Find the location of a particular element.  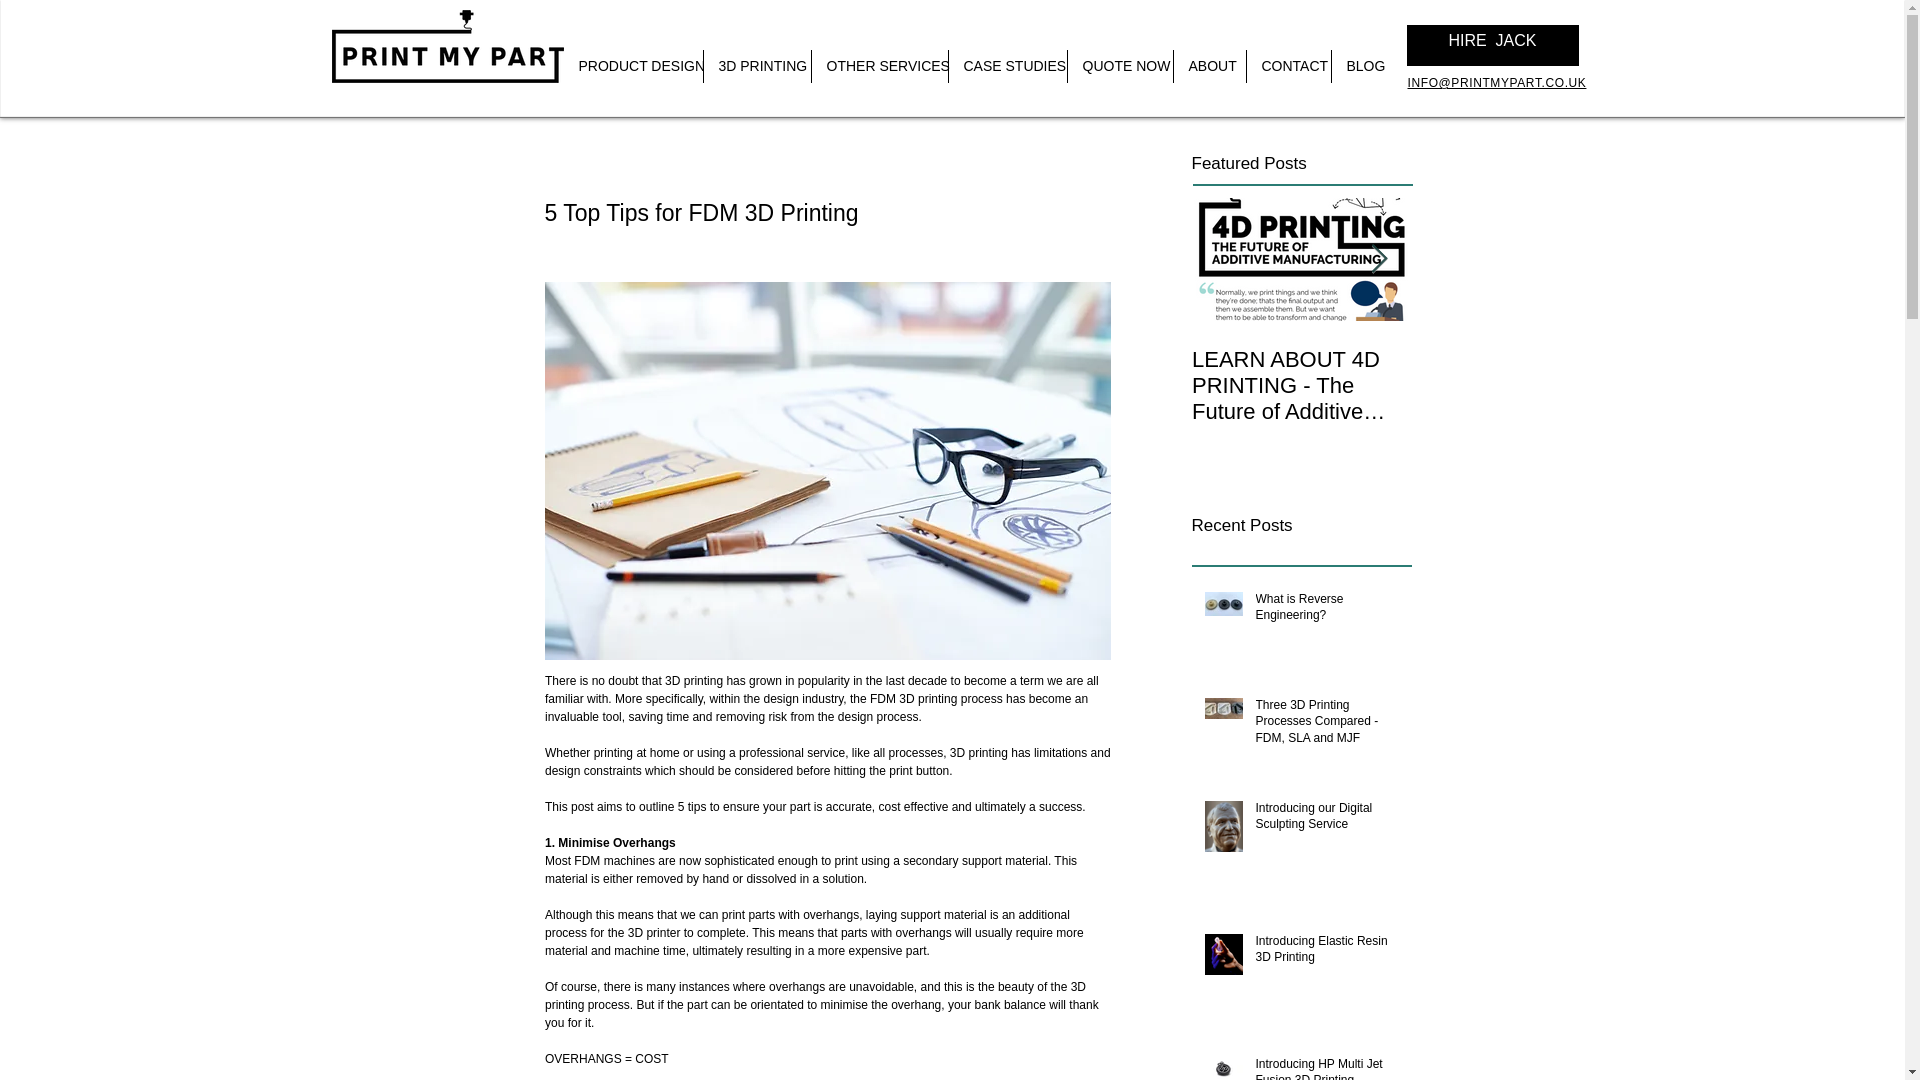

Introducing Elastic Resin 3D Printing is located at coordinates (1327, 954).